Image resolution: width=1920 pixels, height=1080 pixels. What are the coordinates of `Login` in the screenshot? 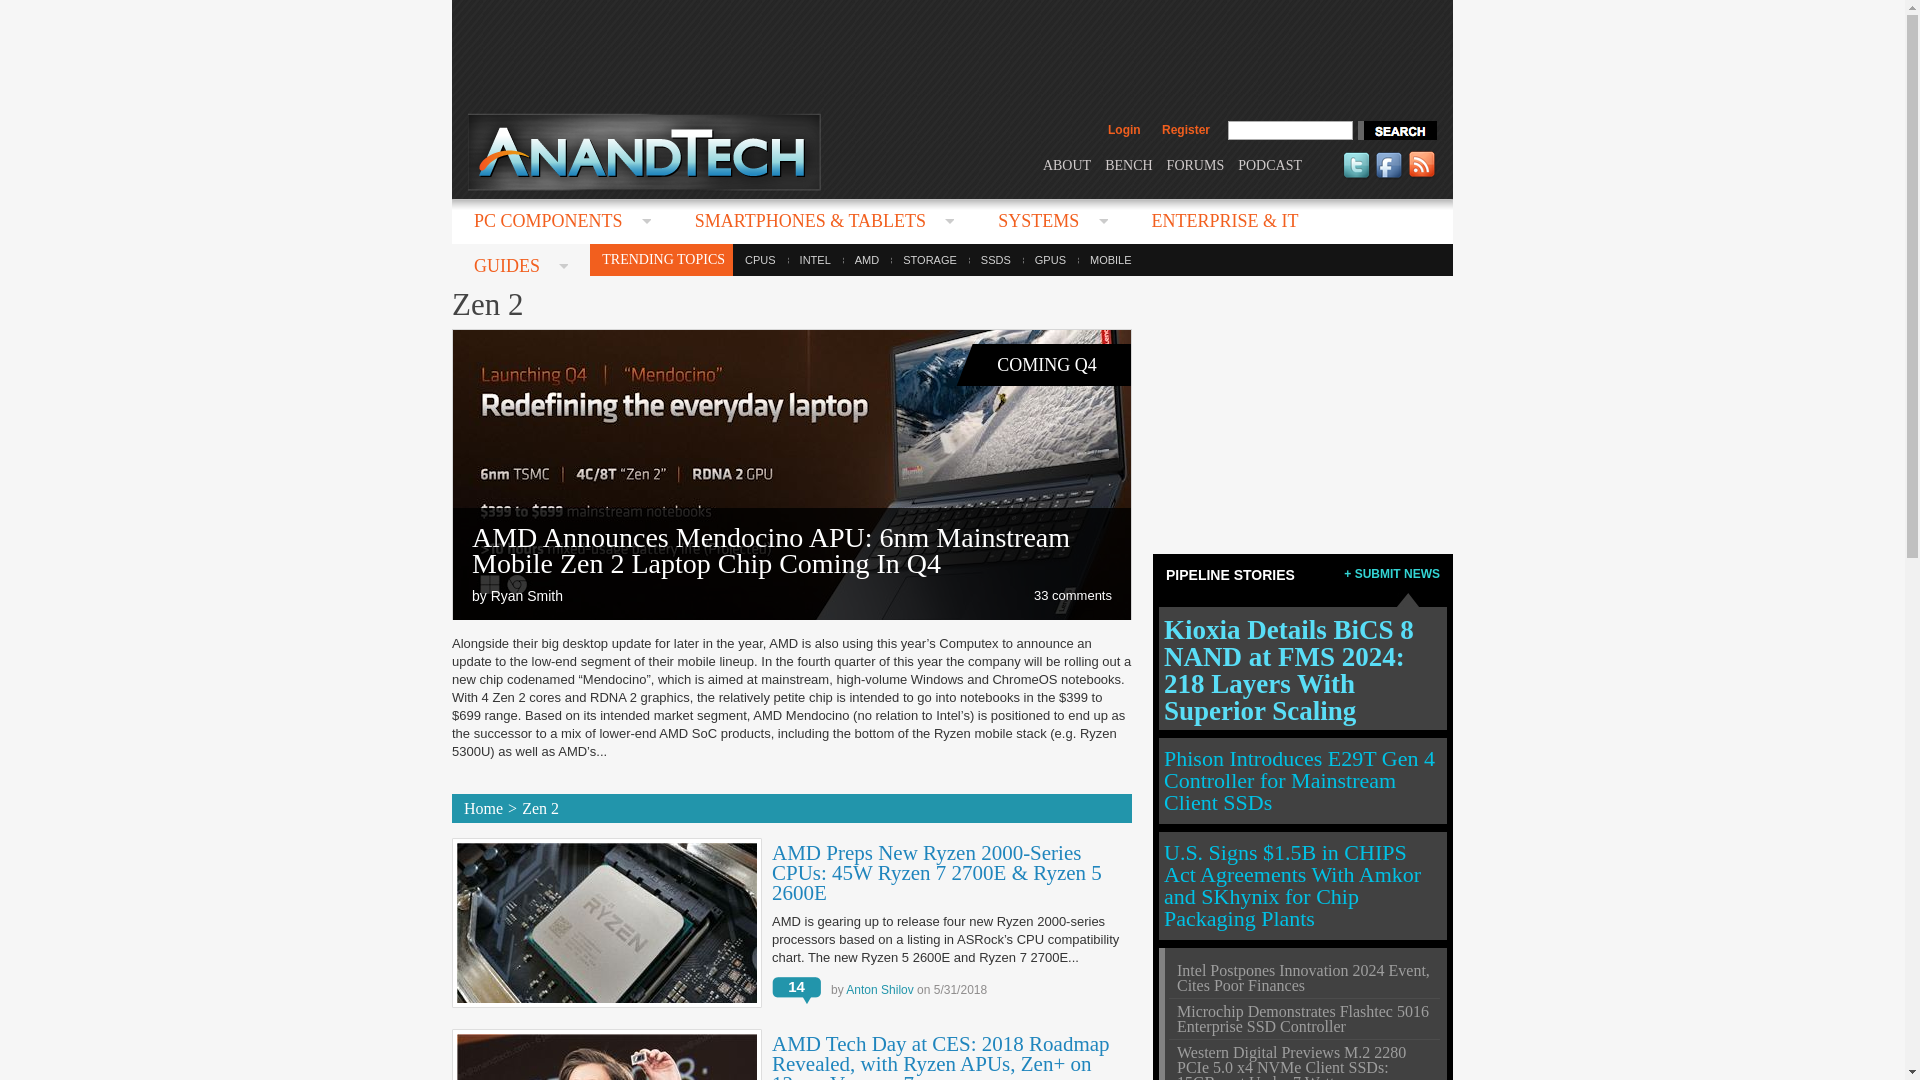 It's located at (1124, 130).